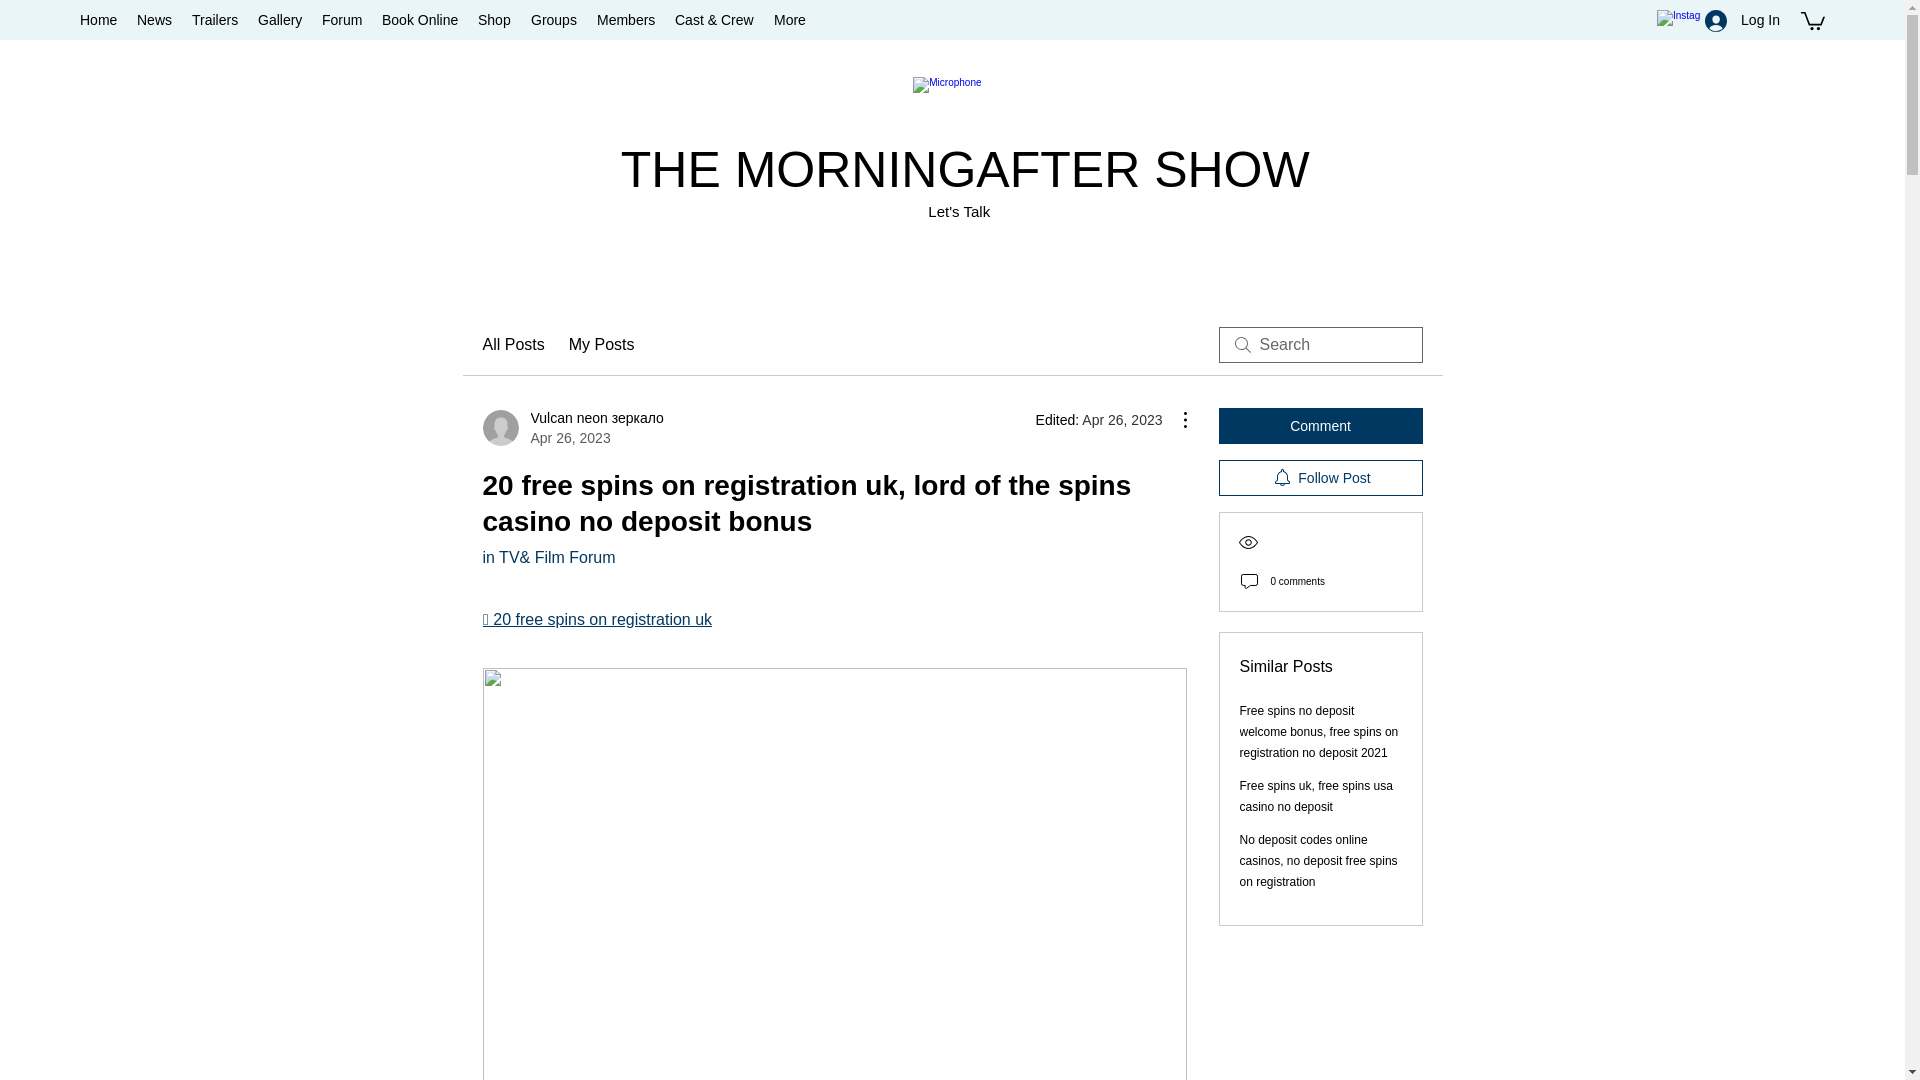 This screenshot has height=1080, width=1920. What do you see at coordinates (554, 20) in the screenshot?
I see `Groups` at bounding box center [554, 20].